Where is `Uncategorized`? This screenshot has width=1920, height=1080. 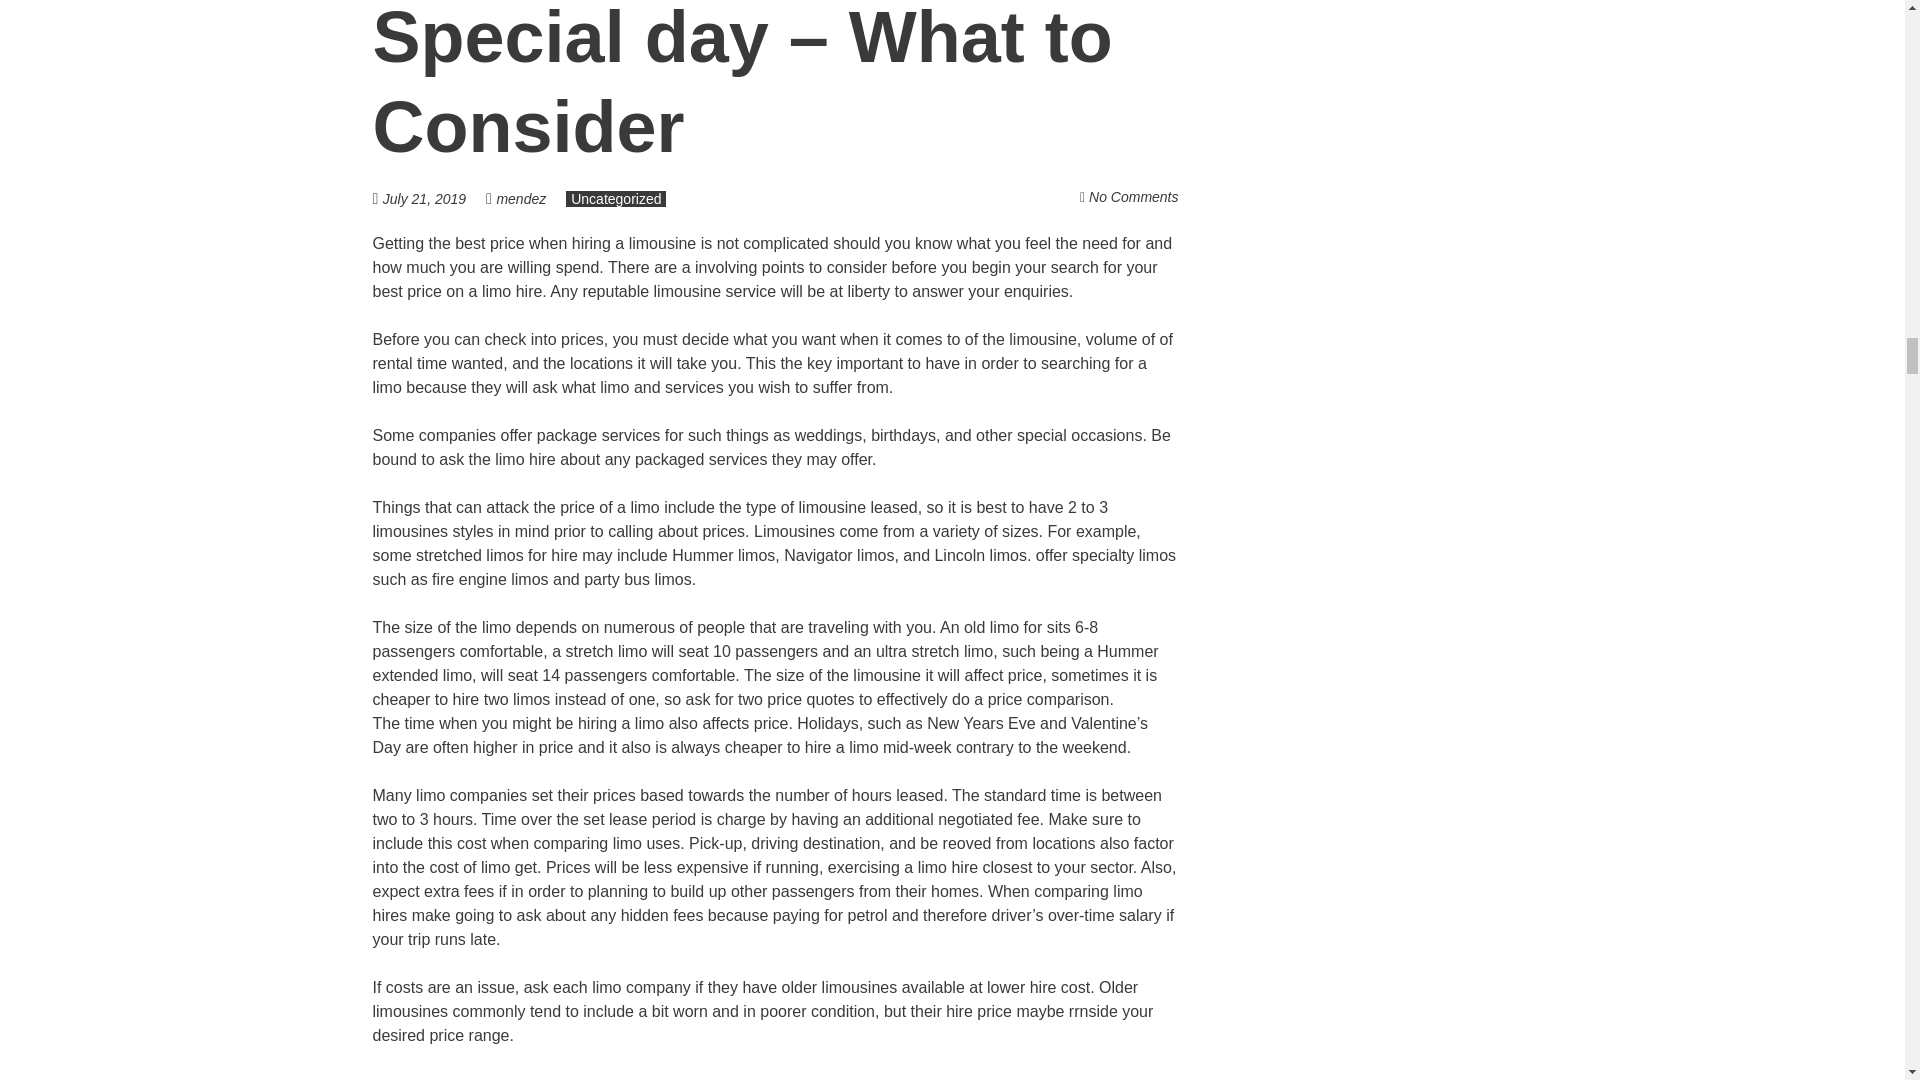 Uncategorized is located at coordinates (616, 199).